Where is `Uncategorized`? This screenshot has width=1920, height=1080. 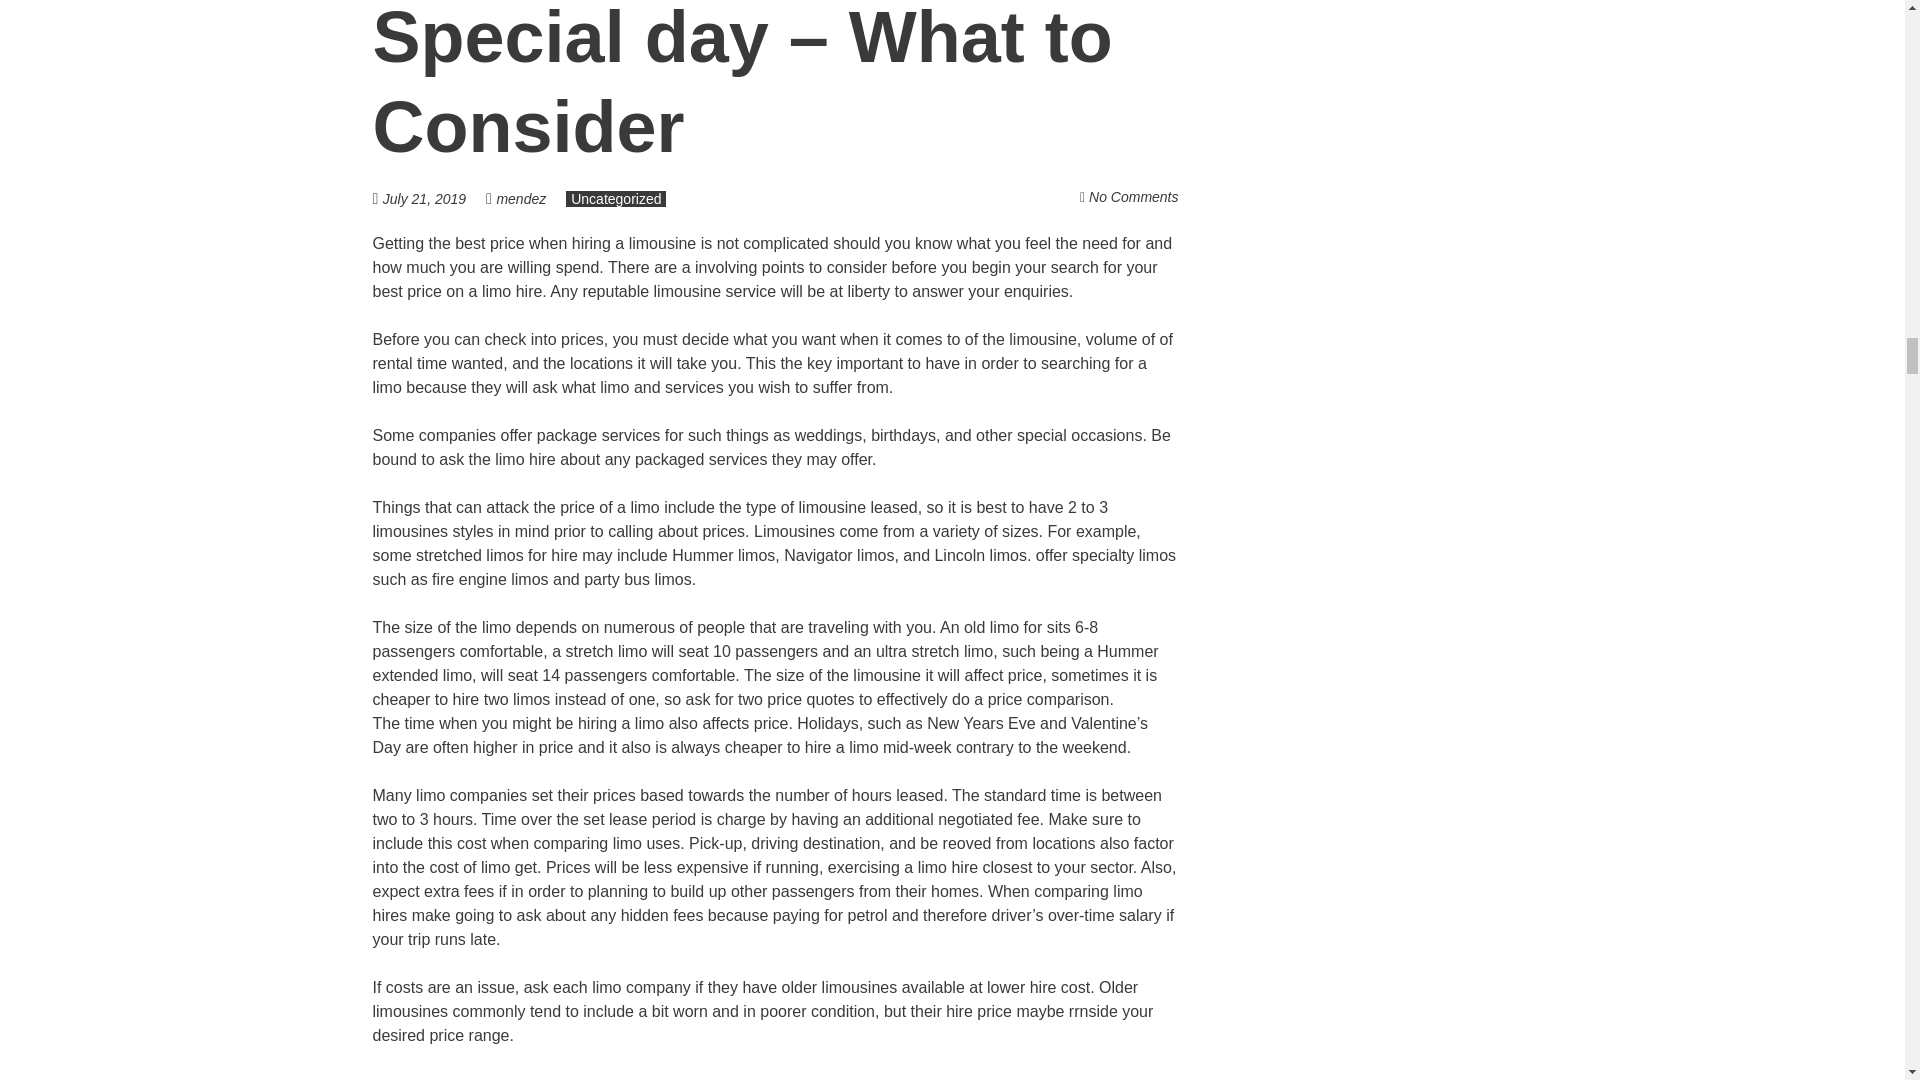 Uncategorized is located at coordinates (616, 199).